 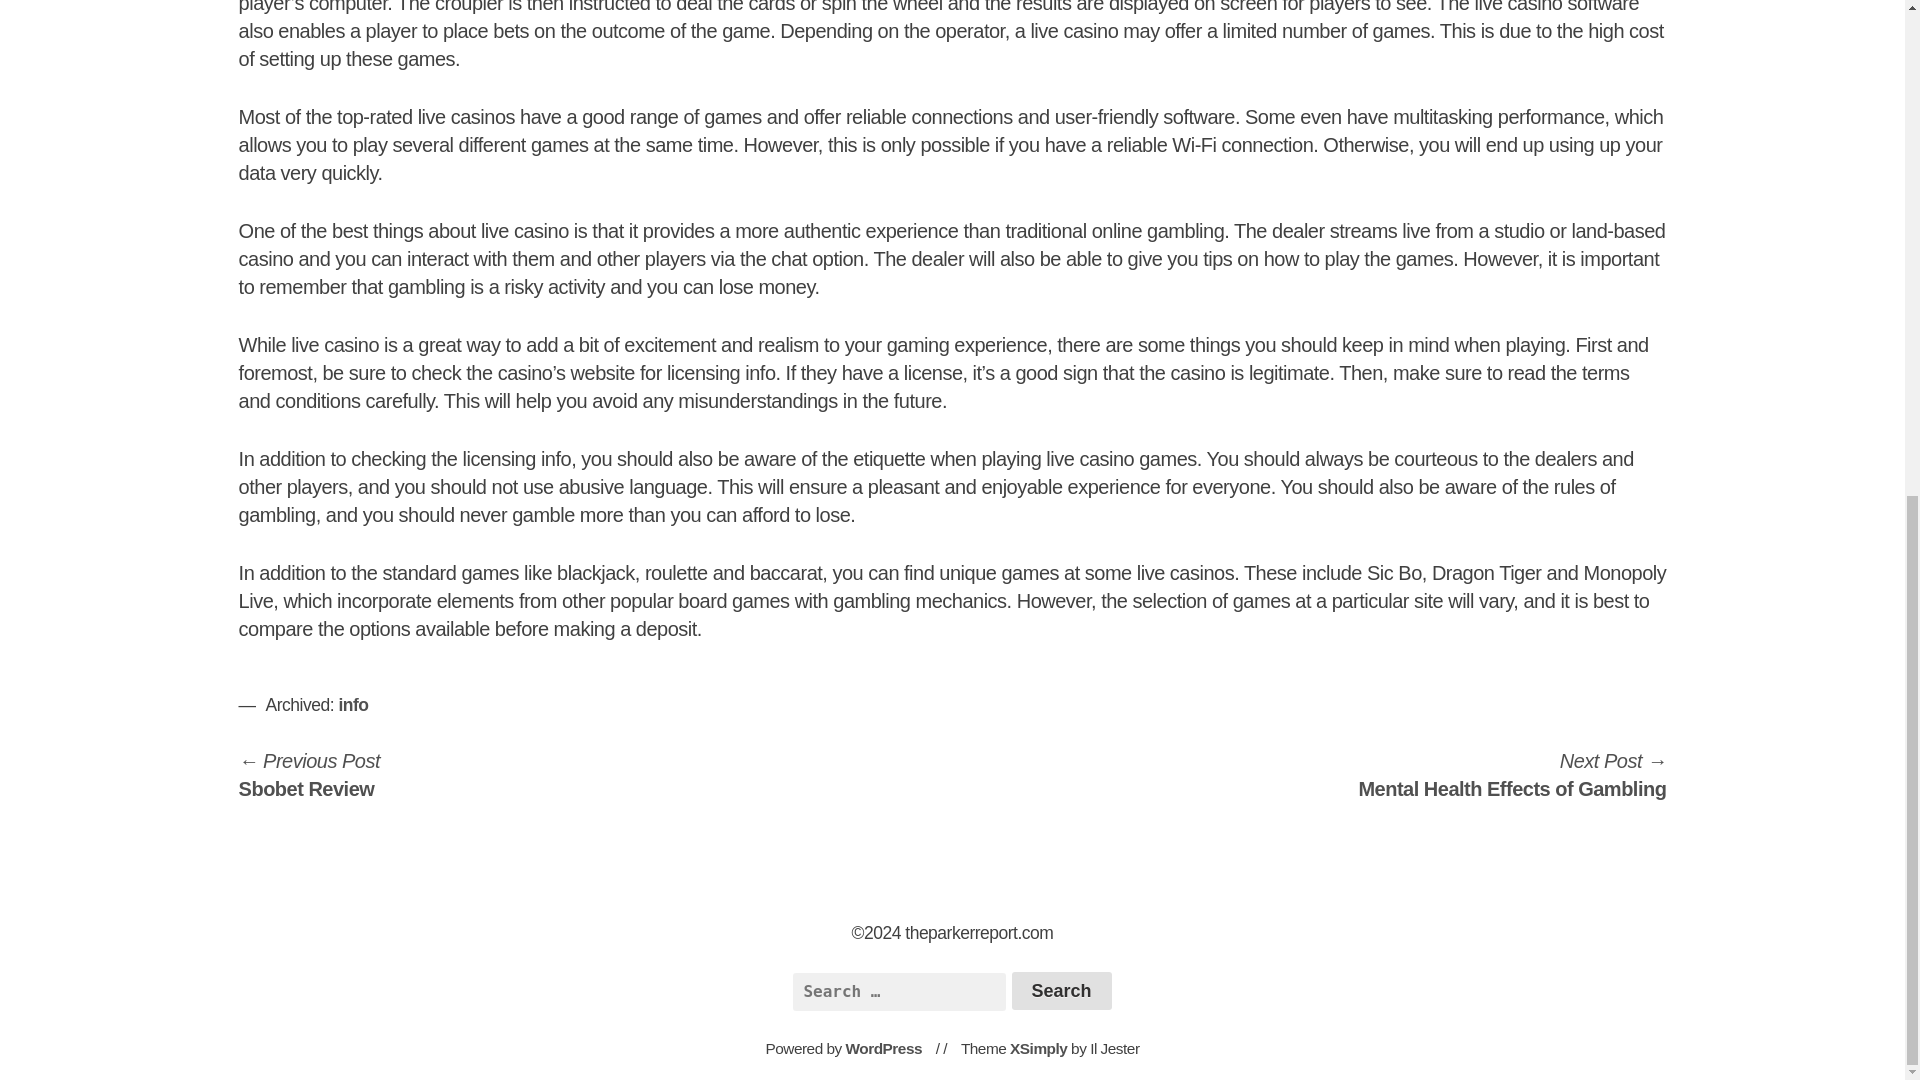 I want to click on WordPress, so click(x=352, y=704).